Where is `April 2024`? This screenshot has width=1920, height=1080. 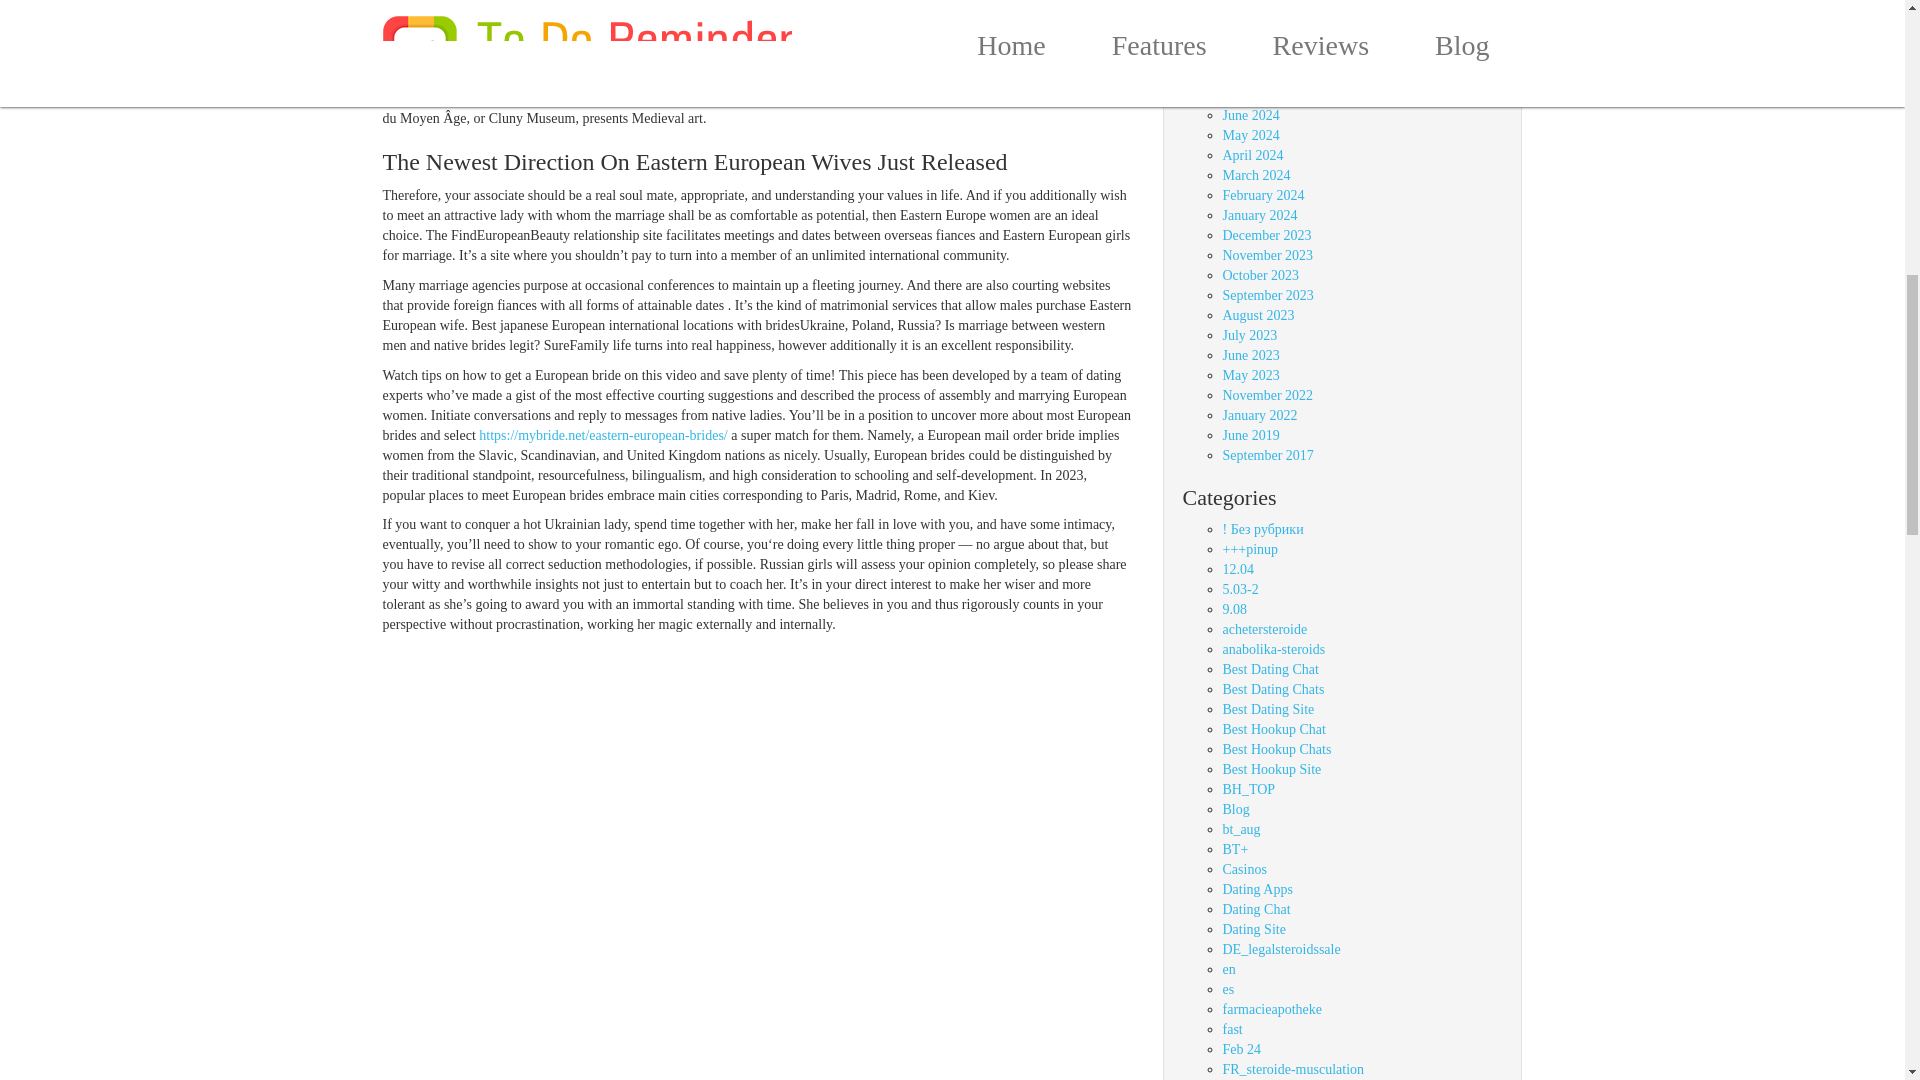 April 2024 is located at coordinates (1252, 155).